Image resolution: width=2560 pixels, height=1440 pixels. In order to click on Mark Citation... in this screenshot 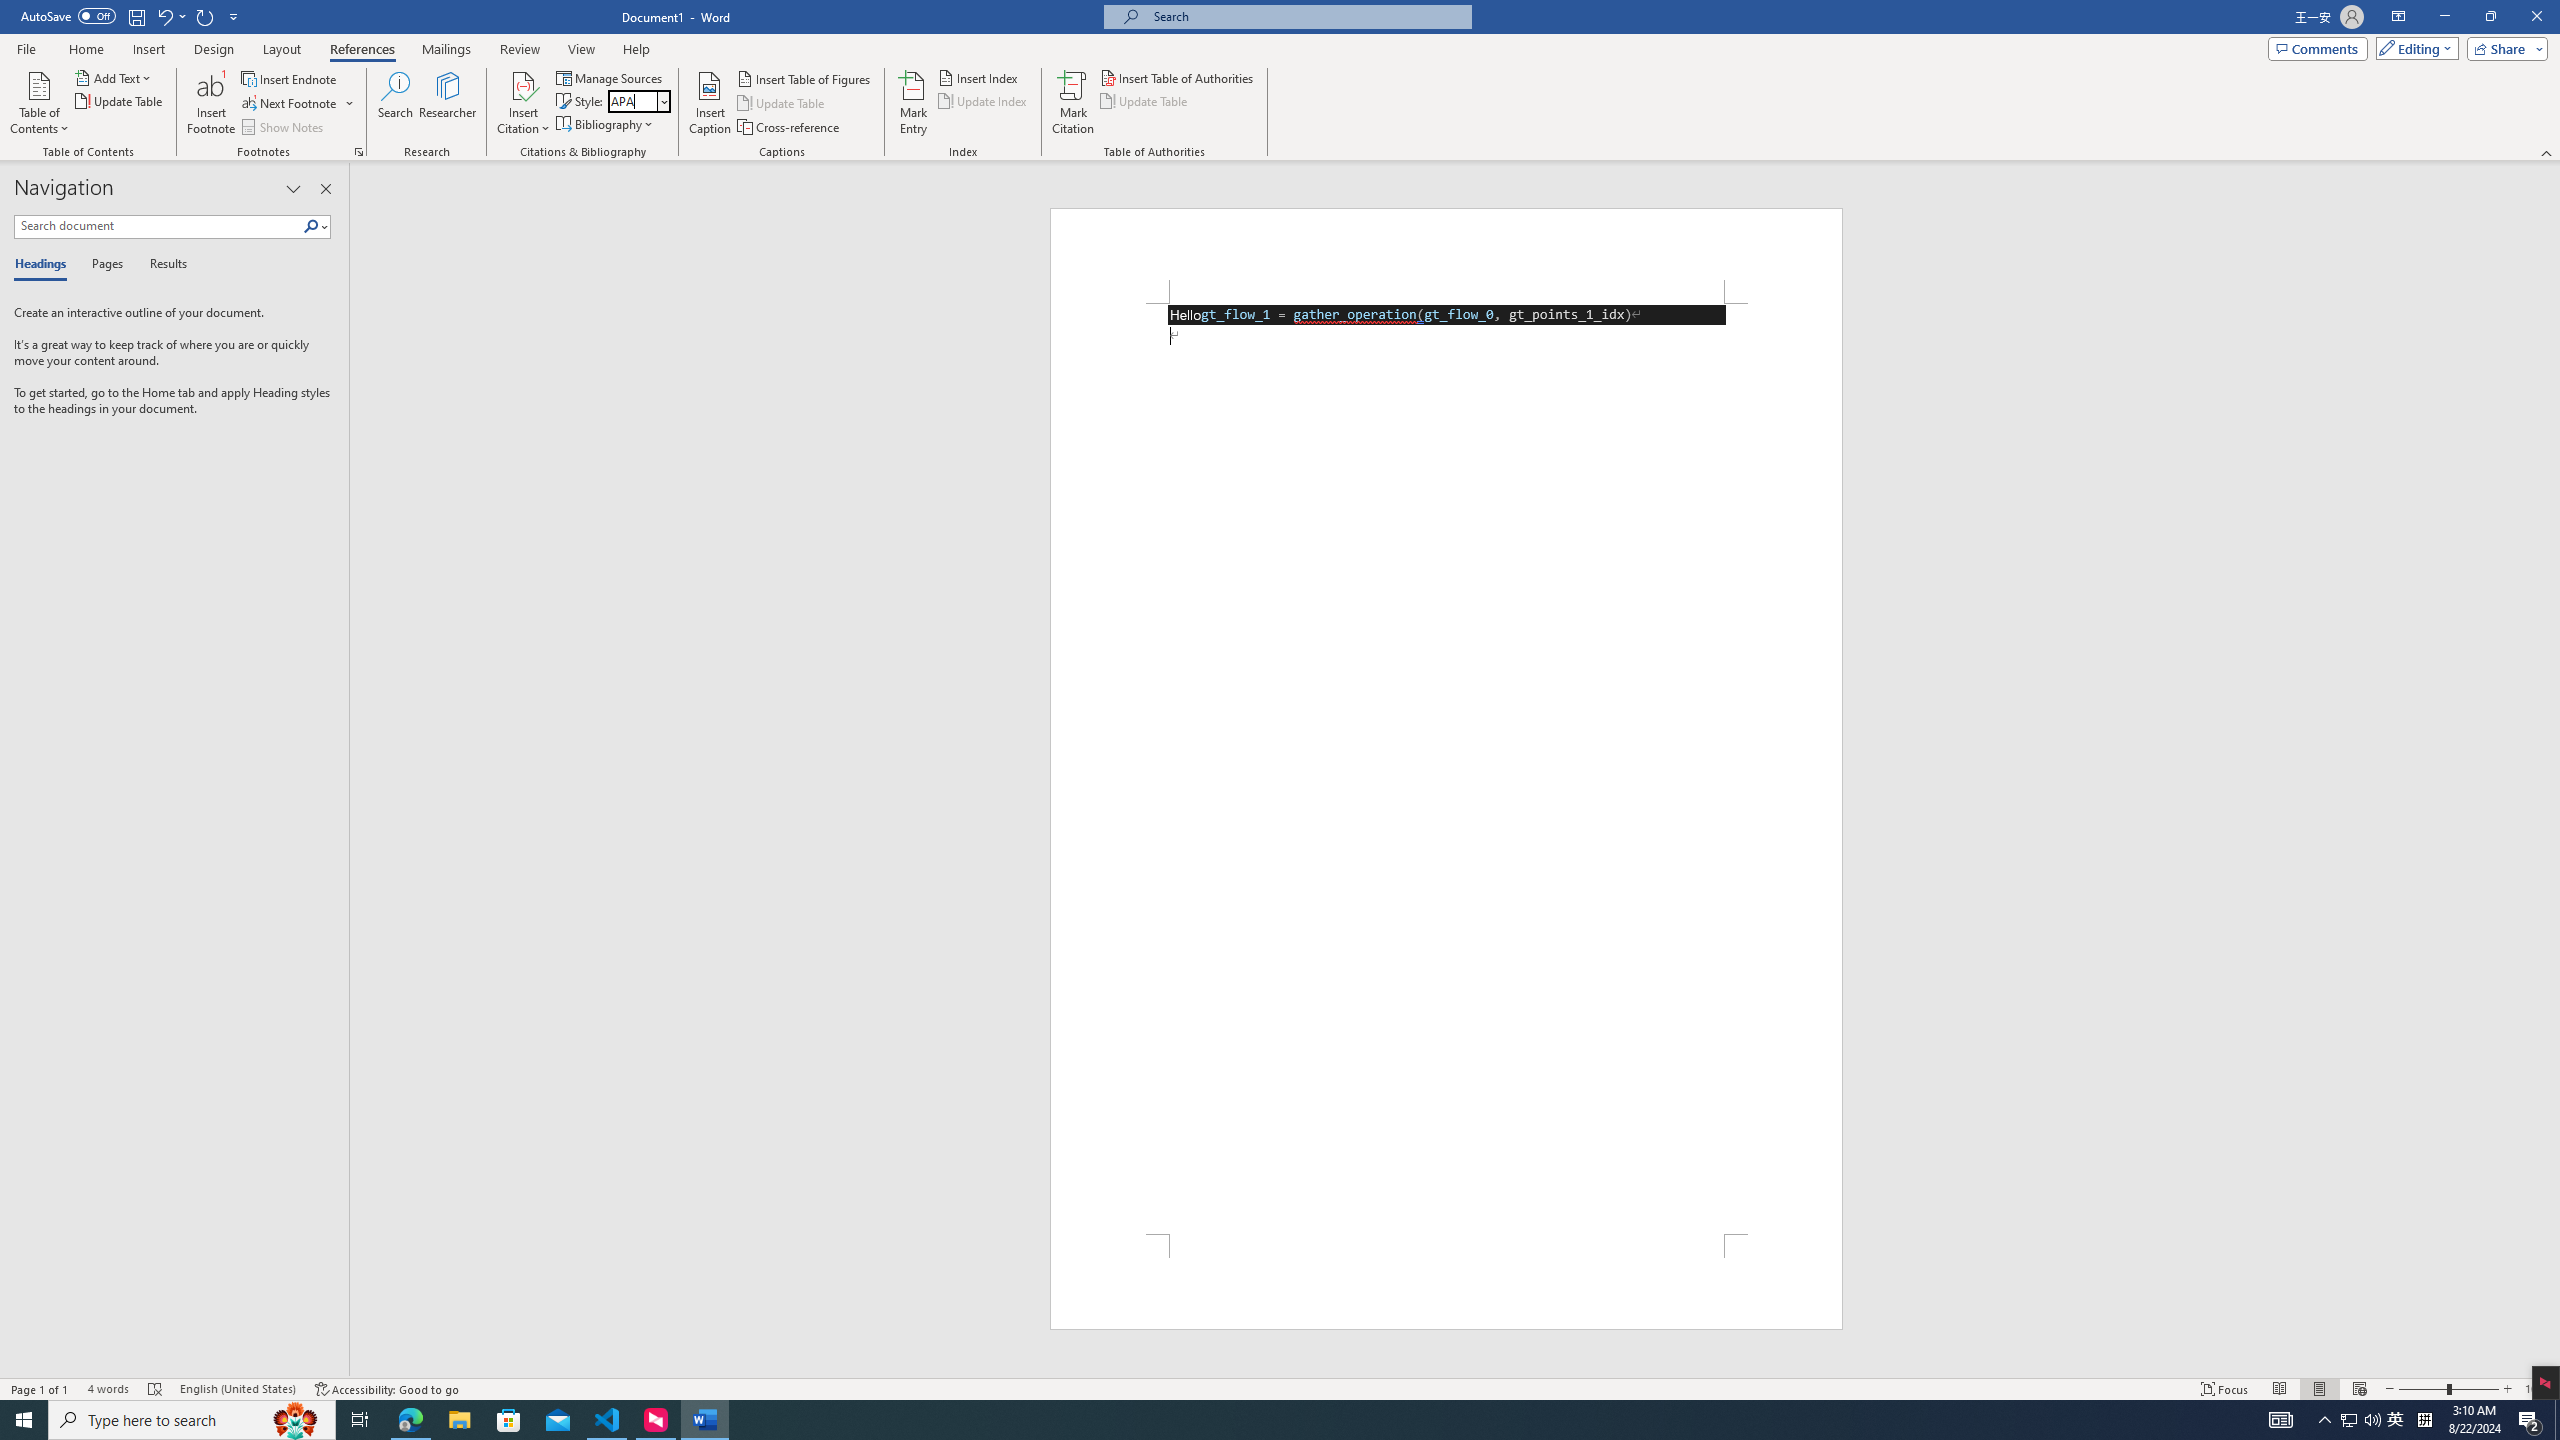, I will do `click(1074, 103)`.